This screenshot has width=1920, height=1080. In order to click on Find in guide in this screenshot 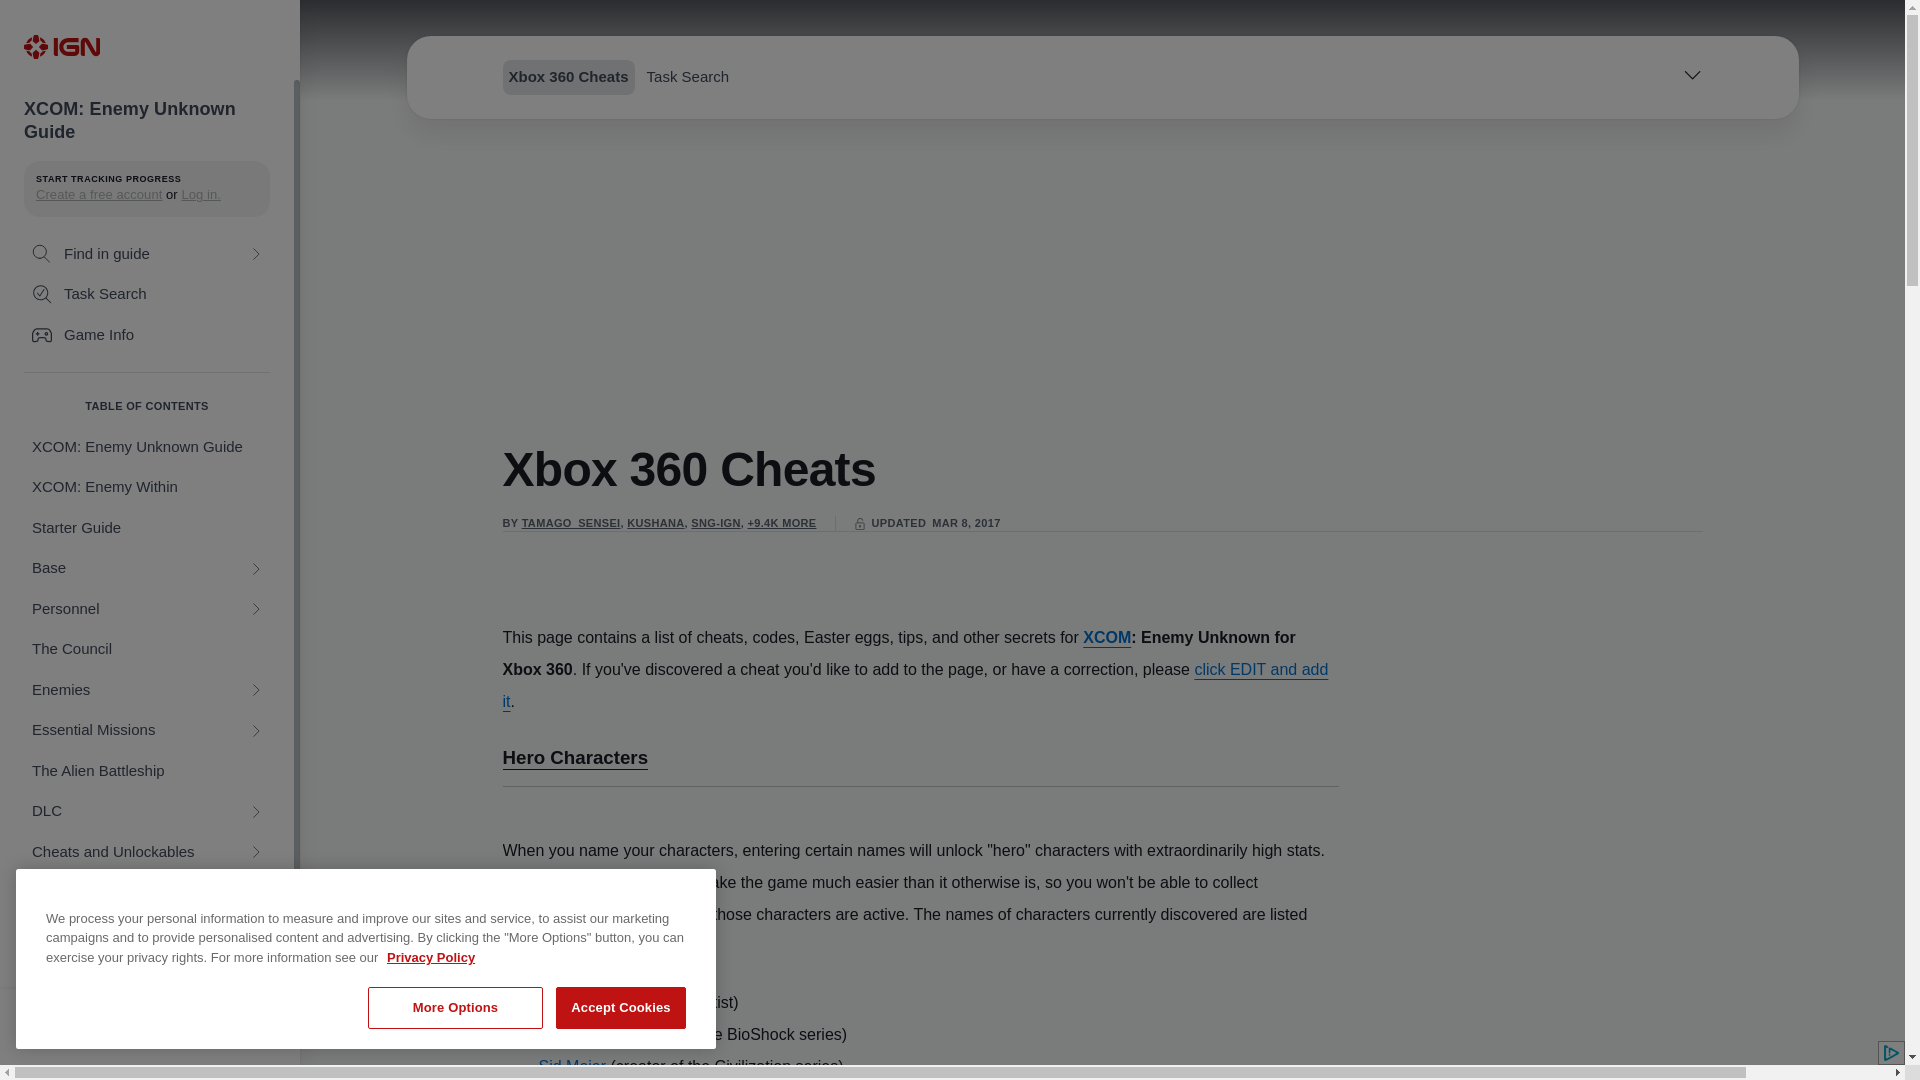, I will do `click(146, 254)`.